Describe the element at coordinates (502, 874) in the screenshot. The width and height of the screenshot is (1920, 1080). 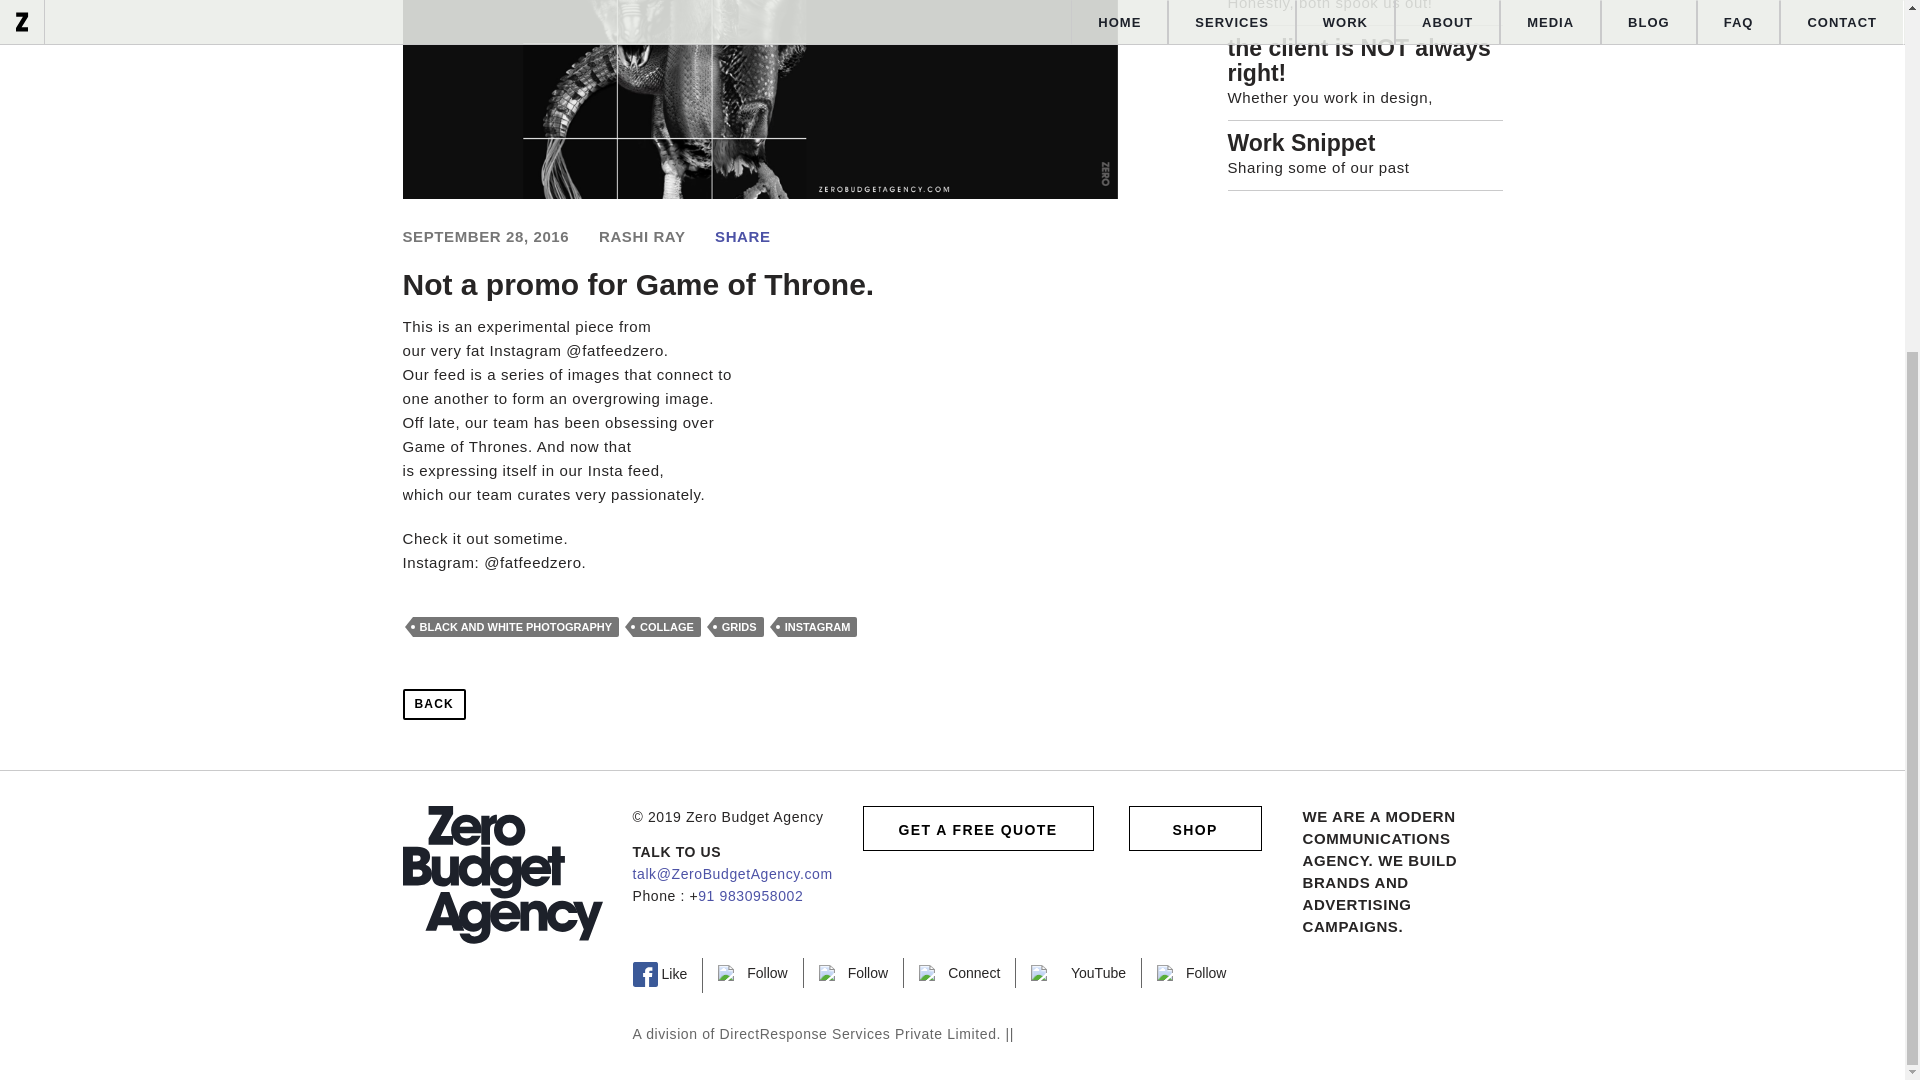
I see `ZBA homepage` at that location.